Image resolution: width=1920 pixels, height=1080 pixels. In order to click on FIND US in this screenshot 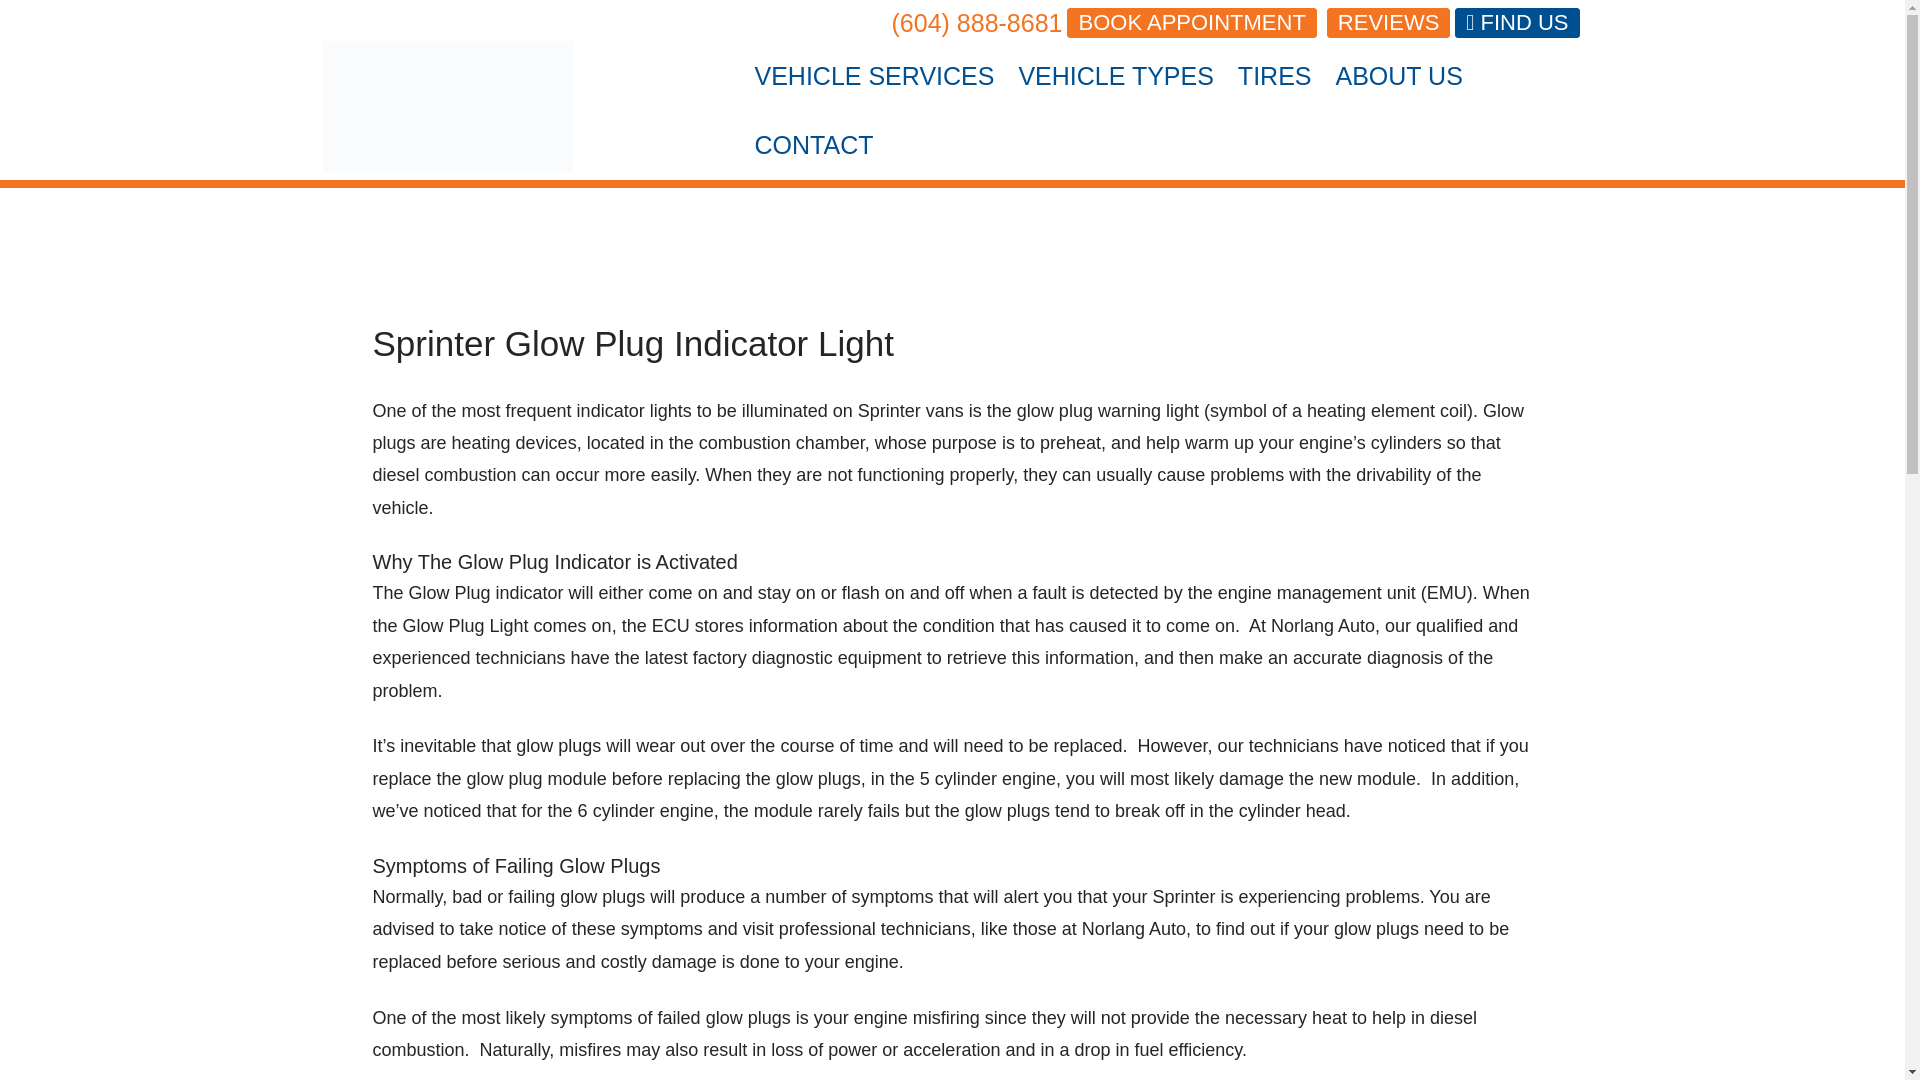, I will do `click(1516, 22)`.